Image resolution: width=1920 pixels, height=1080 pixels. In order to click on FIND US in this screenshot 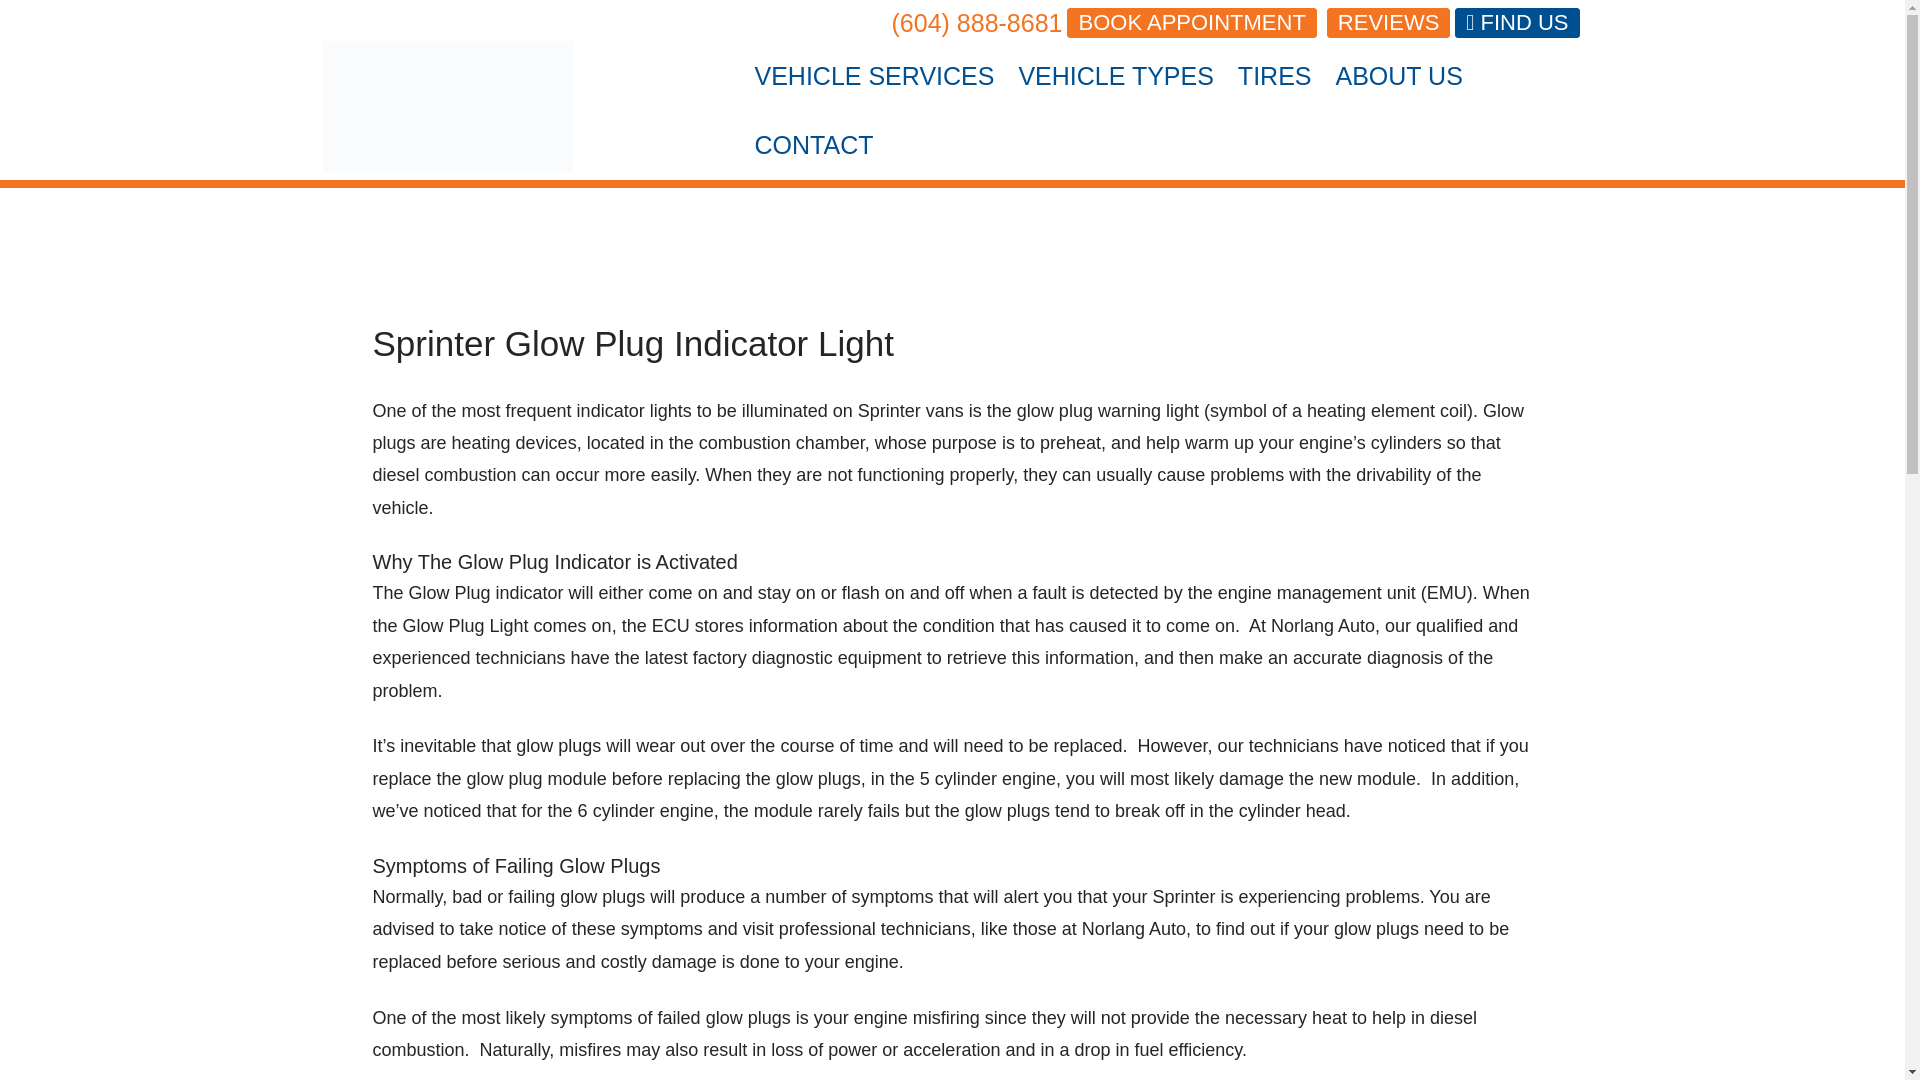, I will do `click(1516, 22)`.